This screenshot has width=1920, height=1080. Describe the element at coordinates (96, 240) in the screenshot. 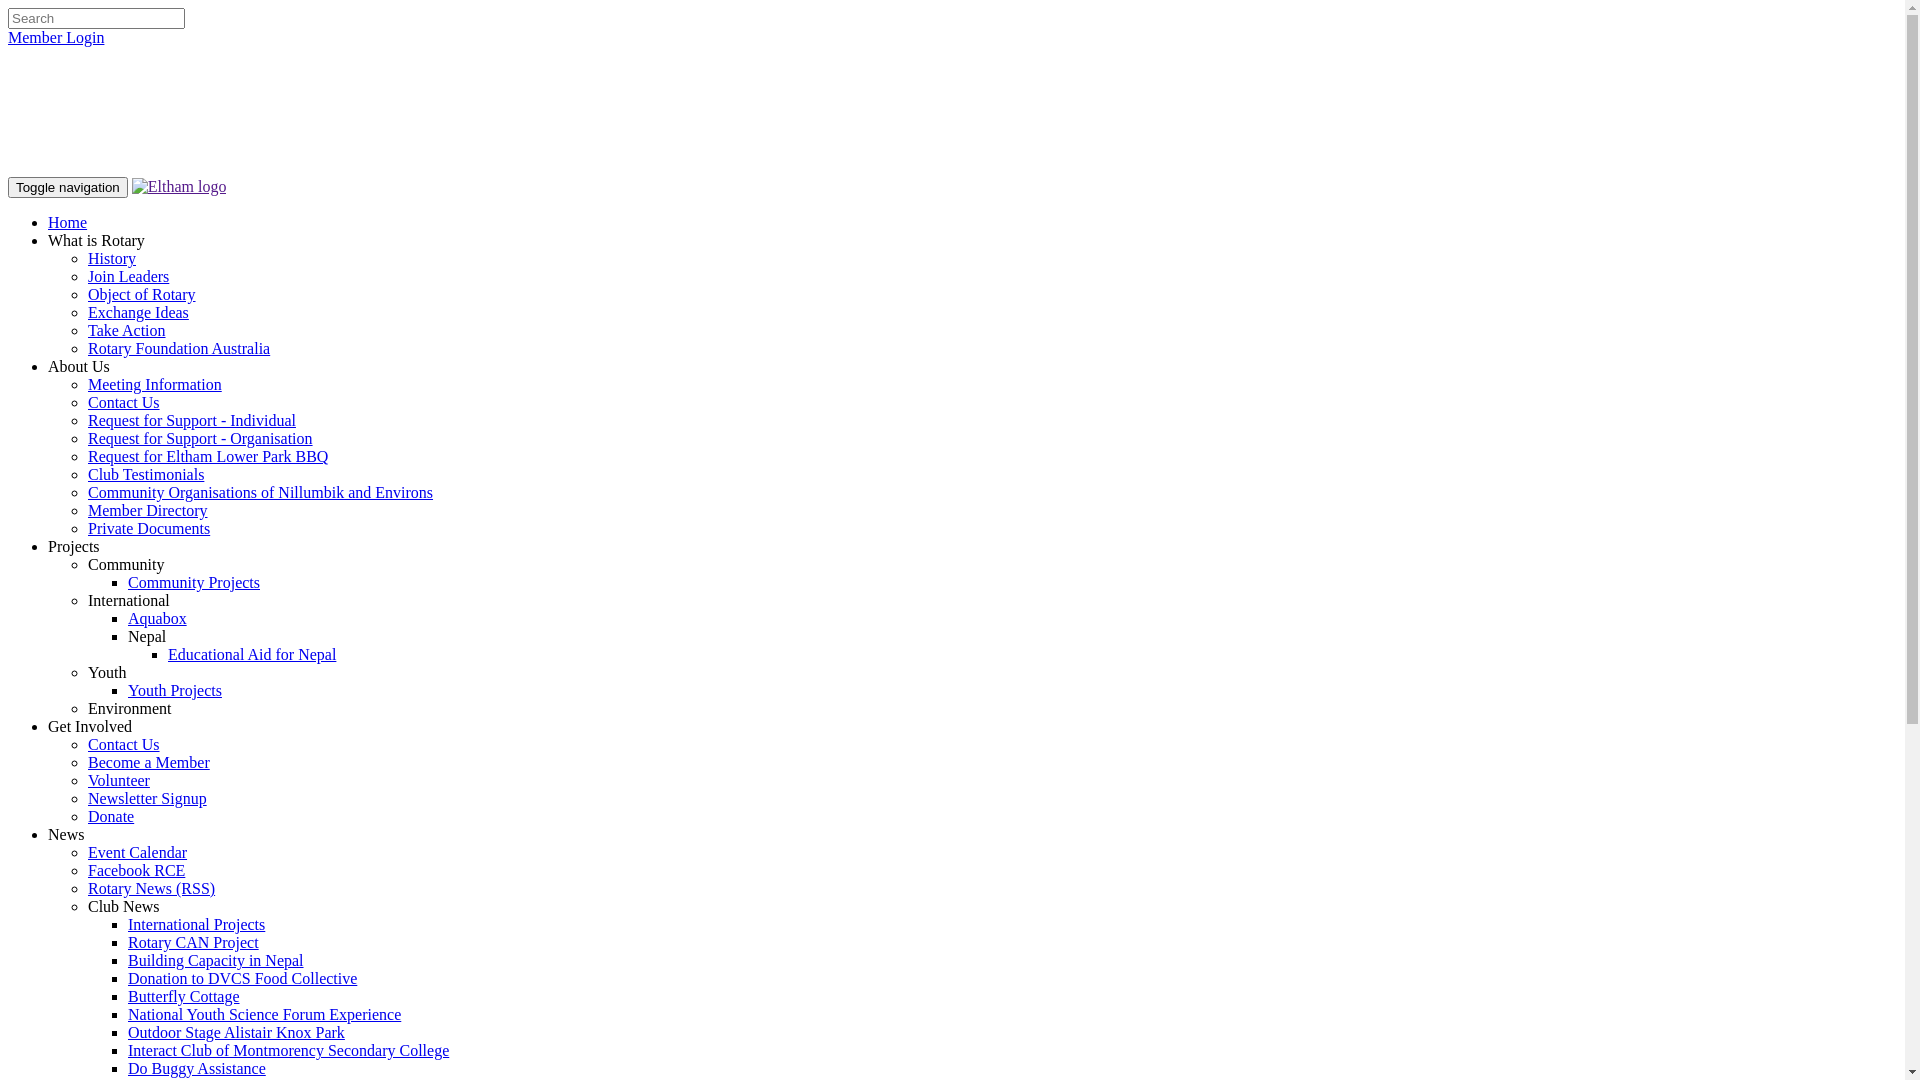

I see `What is Rotary` at that location.